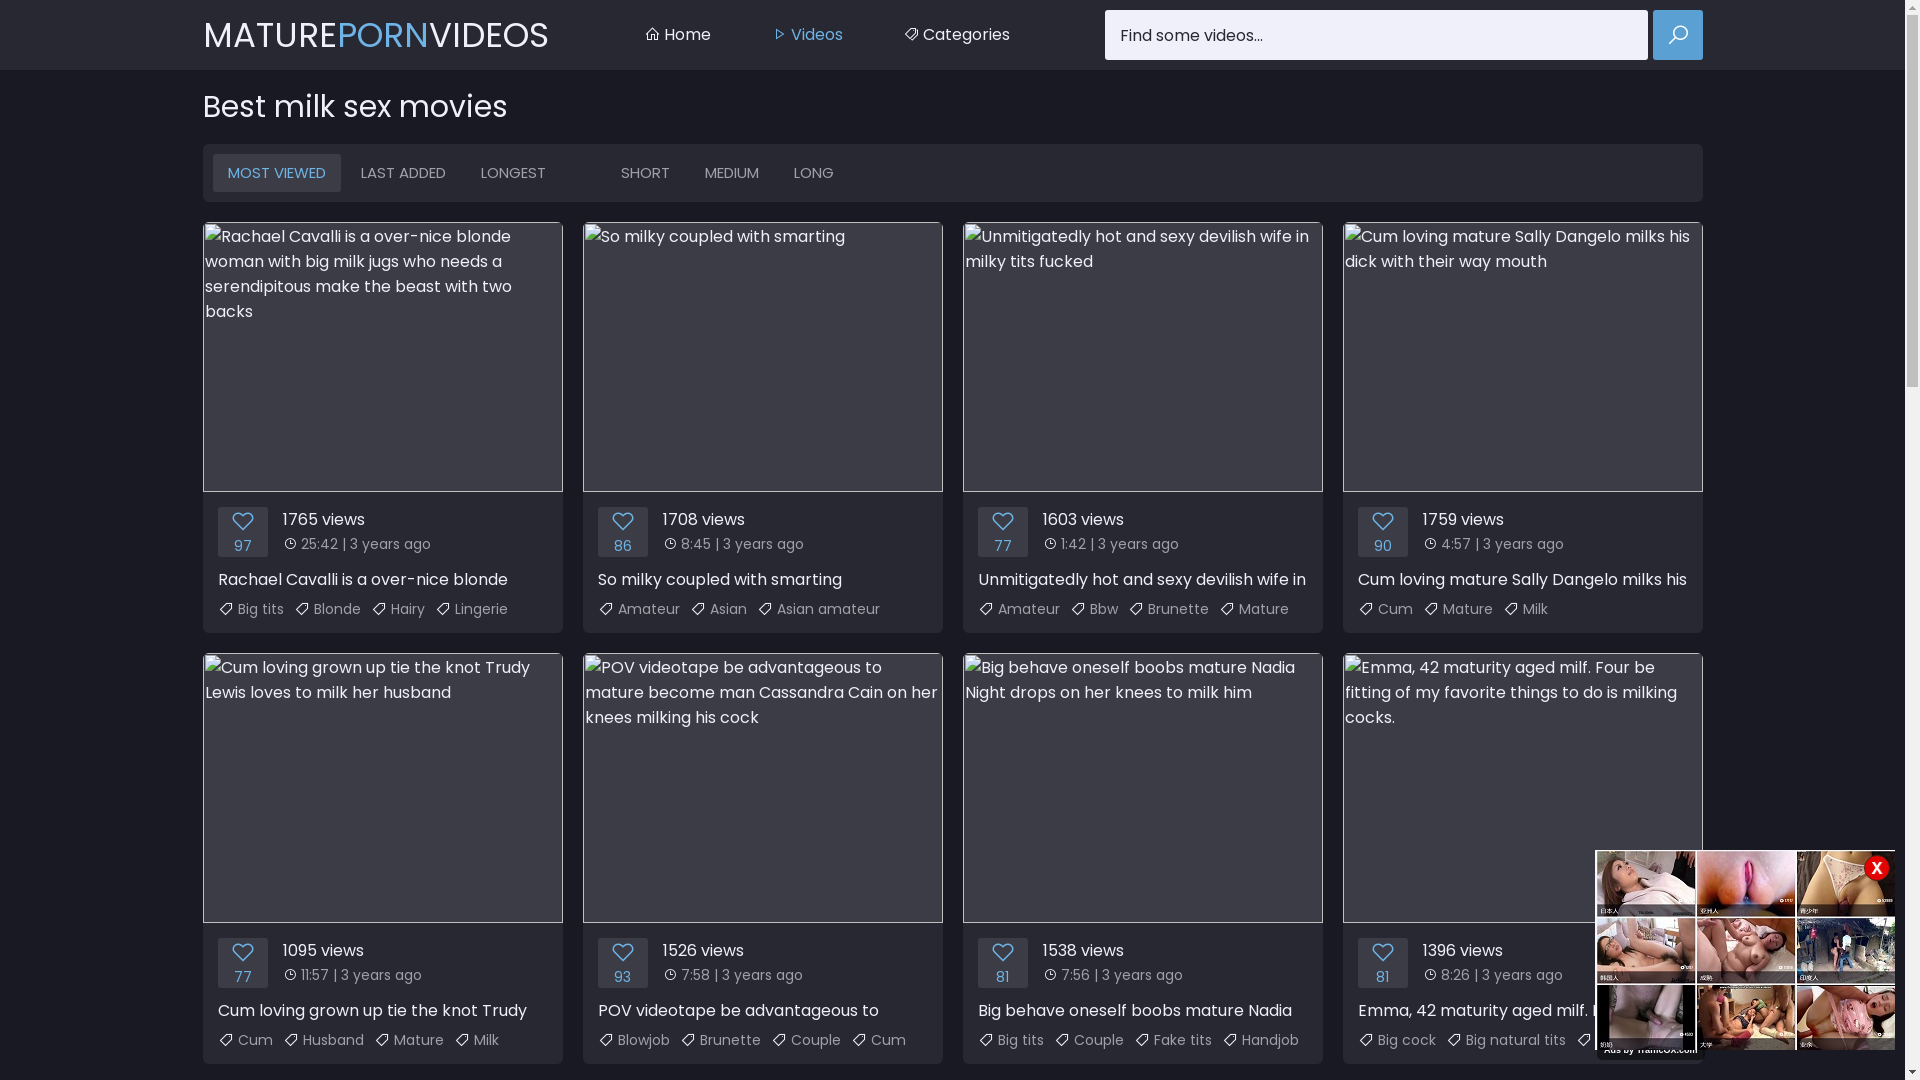 This screenshot has height=1080, width=1920. I want to click on Husband, so click(322, 1040).